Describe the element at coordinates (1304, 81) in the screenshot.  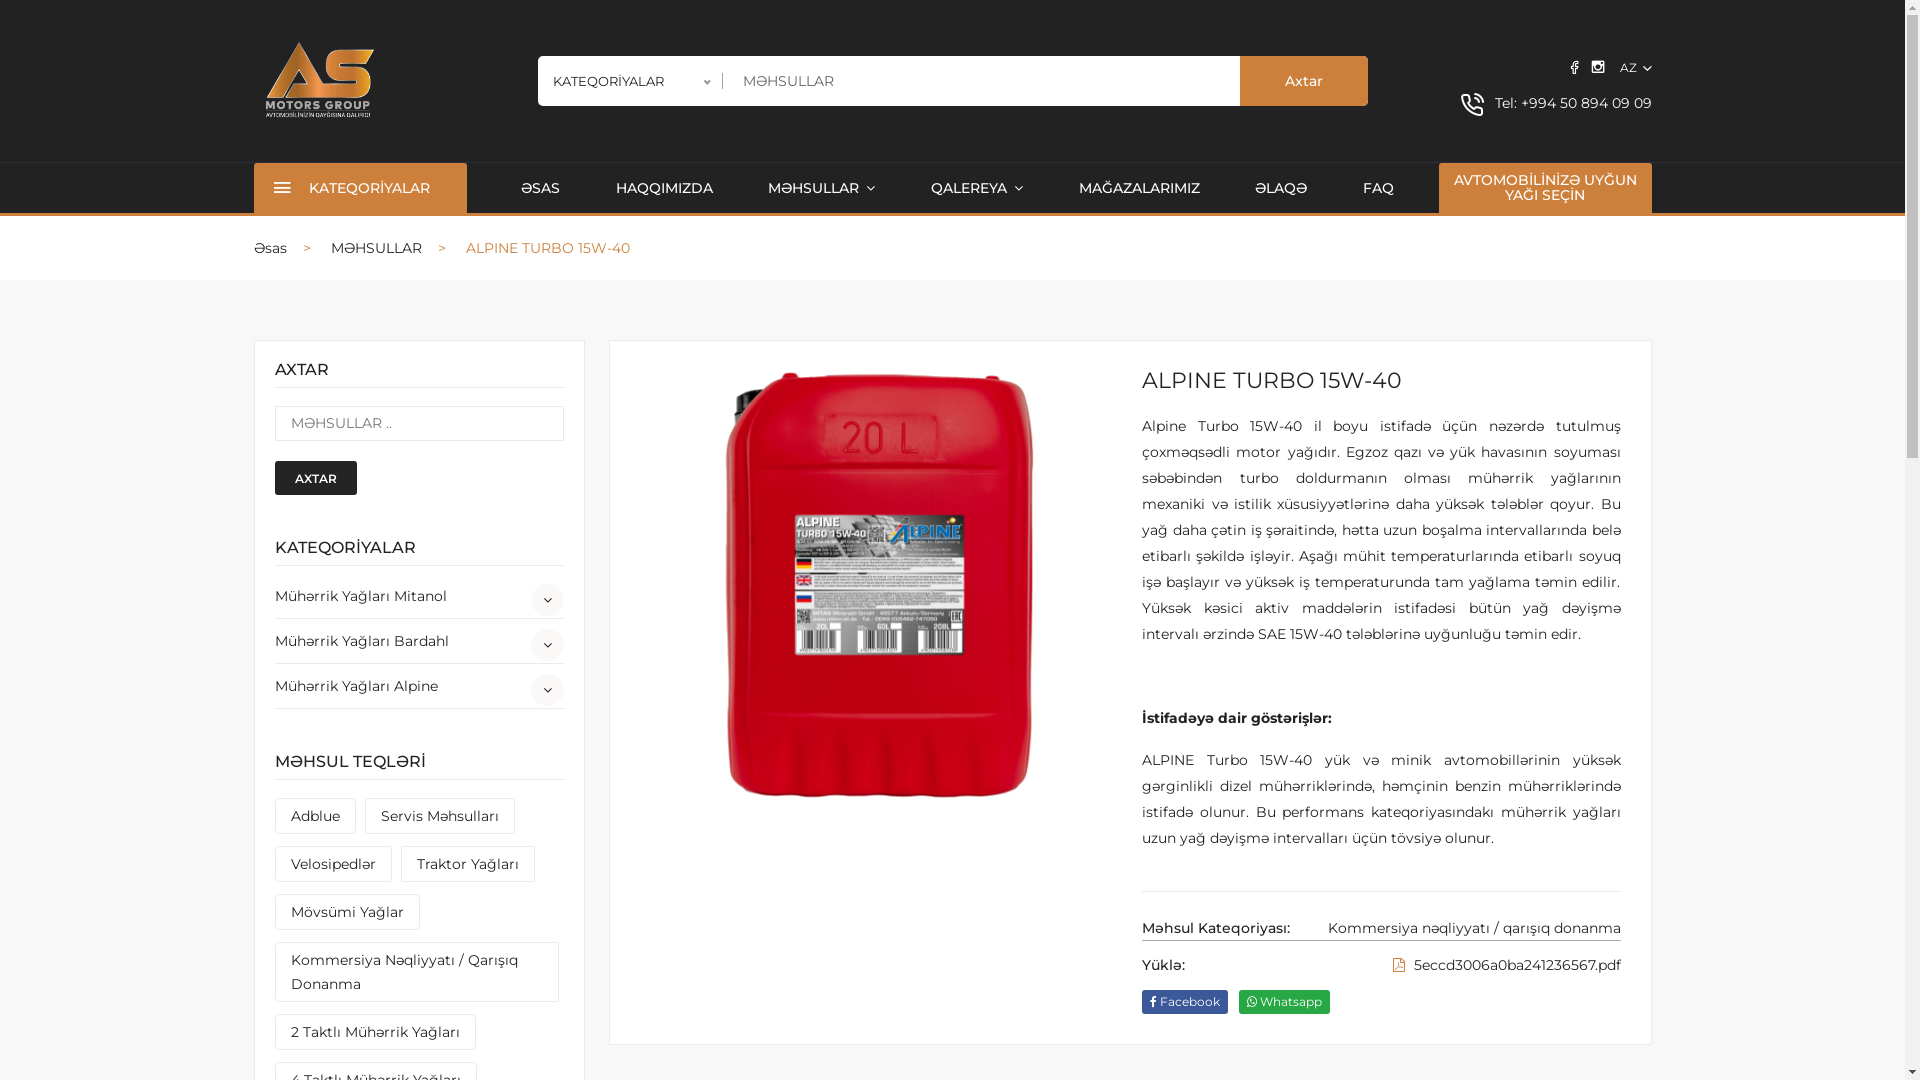
I see `Axtar` at that location.